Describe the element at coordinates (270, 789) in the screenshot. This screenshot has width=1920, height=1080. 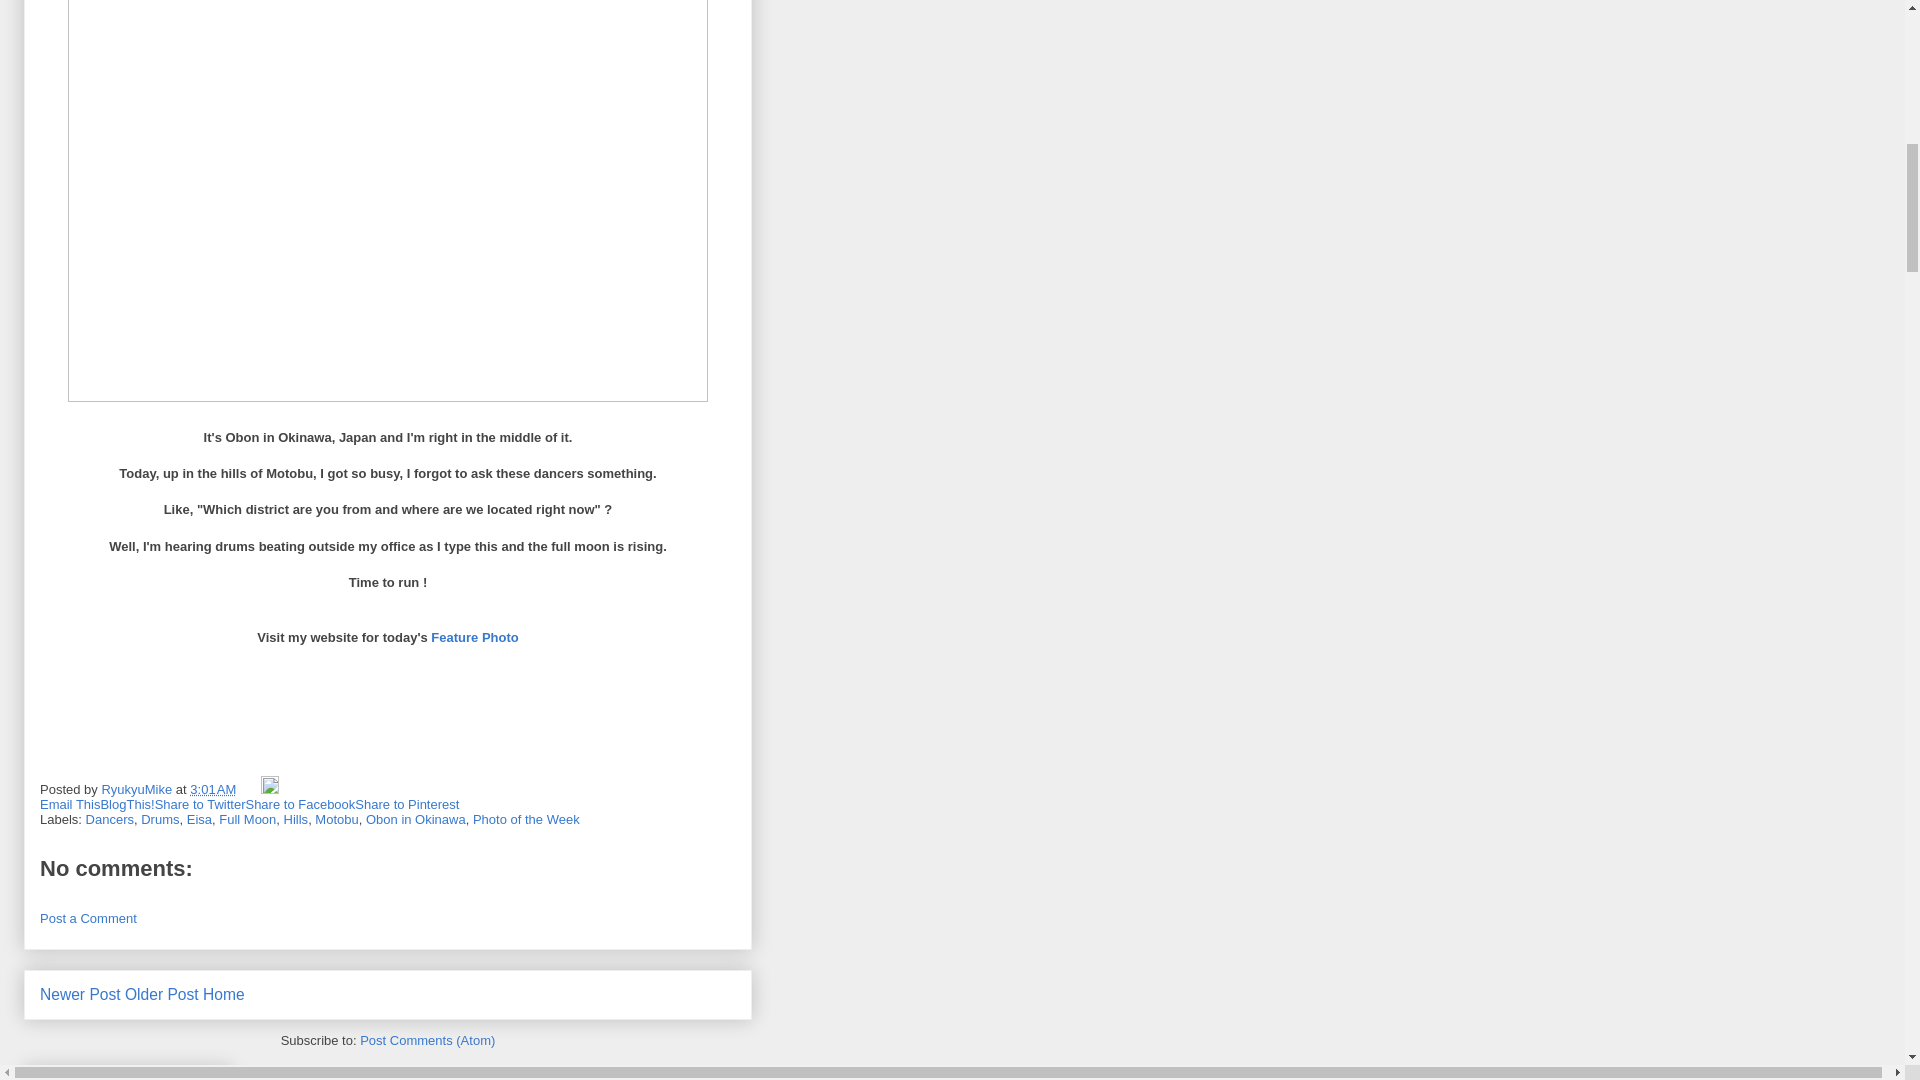
I see `Edit Post` at that location.